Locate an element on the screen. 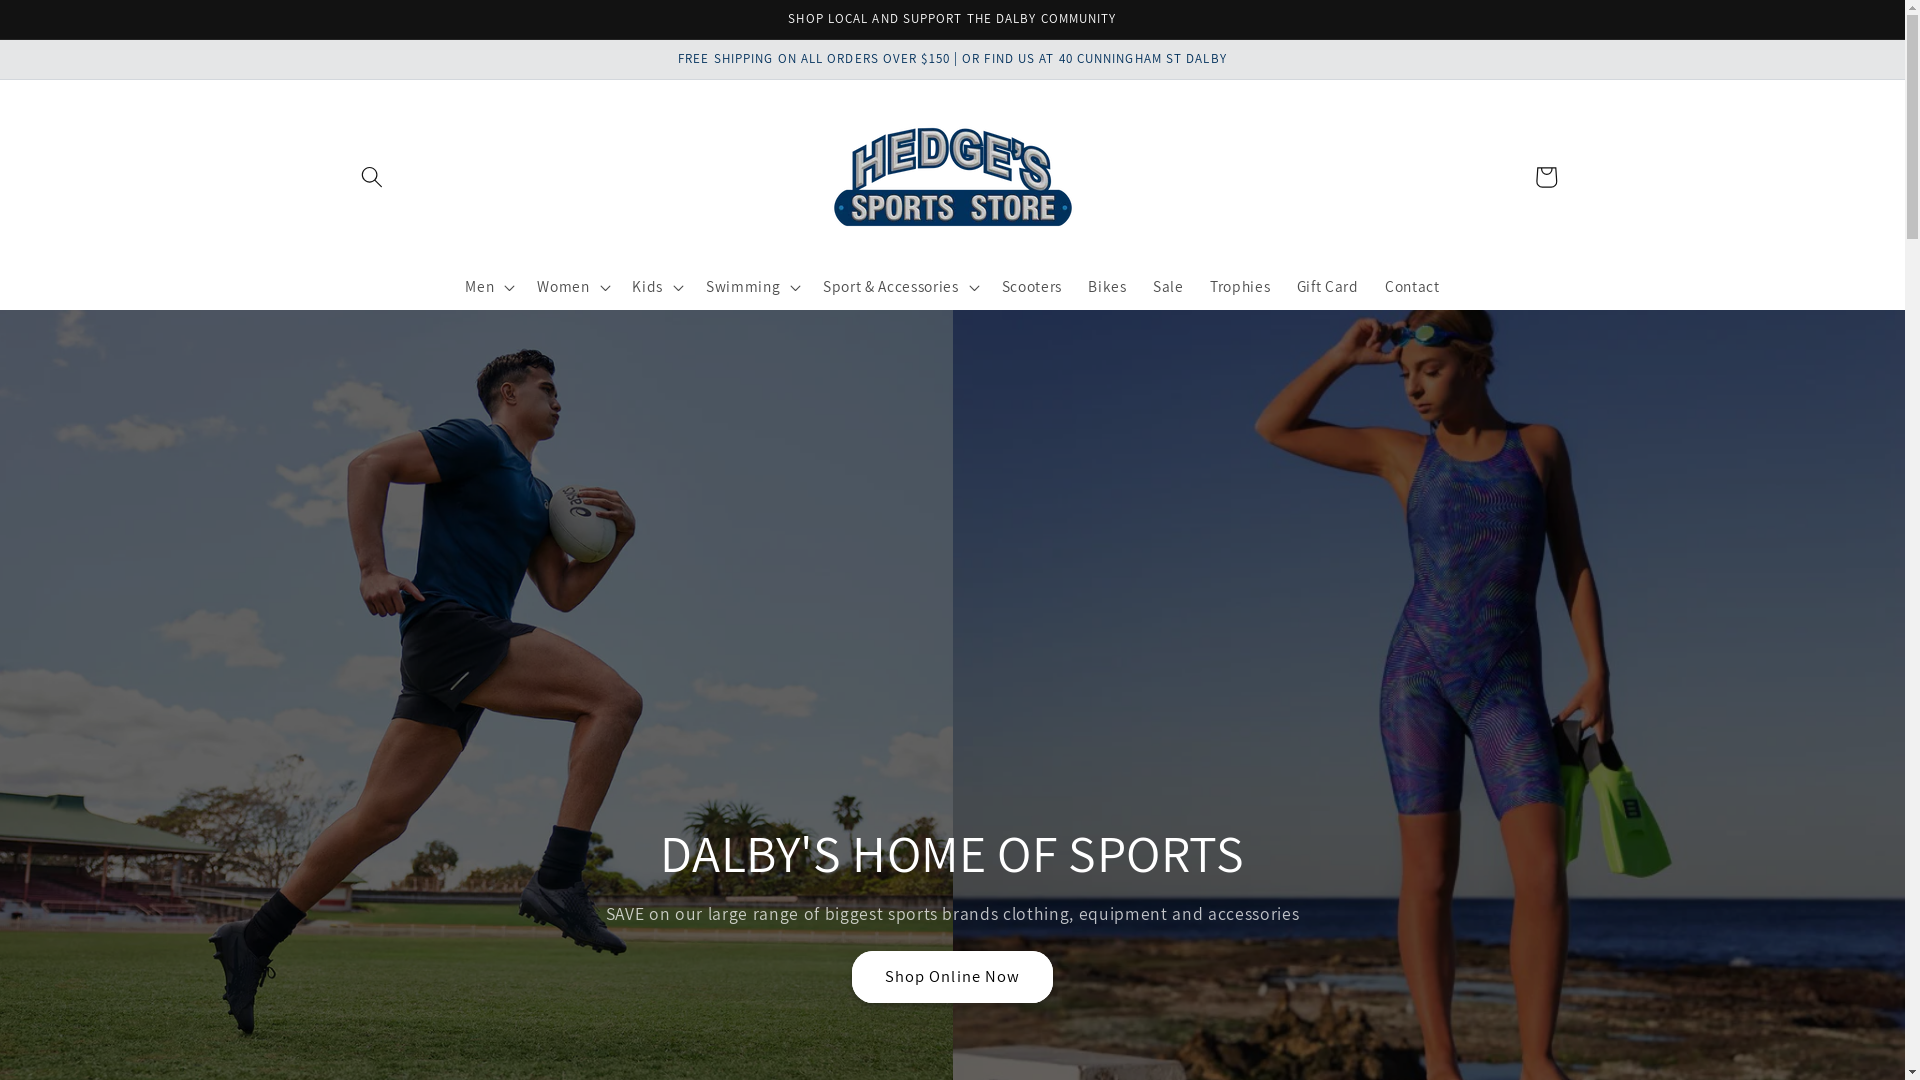 Image resolution: width=1920 pixels, height=1080 pixels. Cart is located at coordinates (1546, 177).